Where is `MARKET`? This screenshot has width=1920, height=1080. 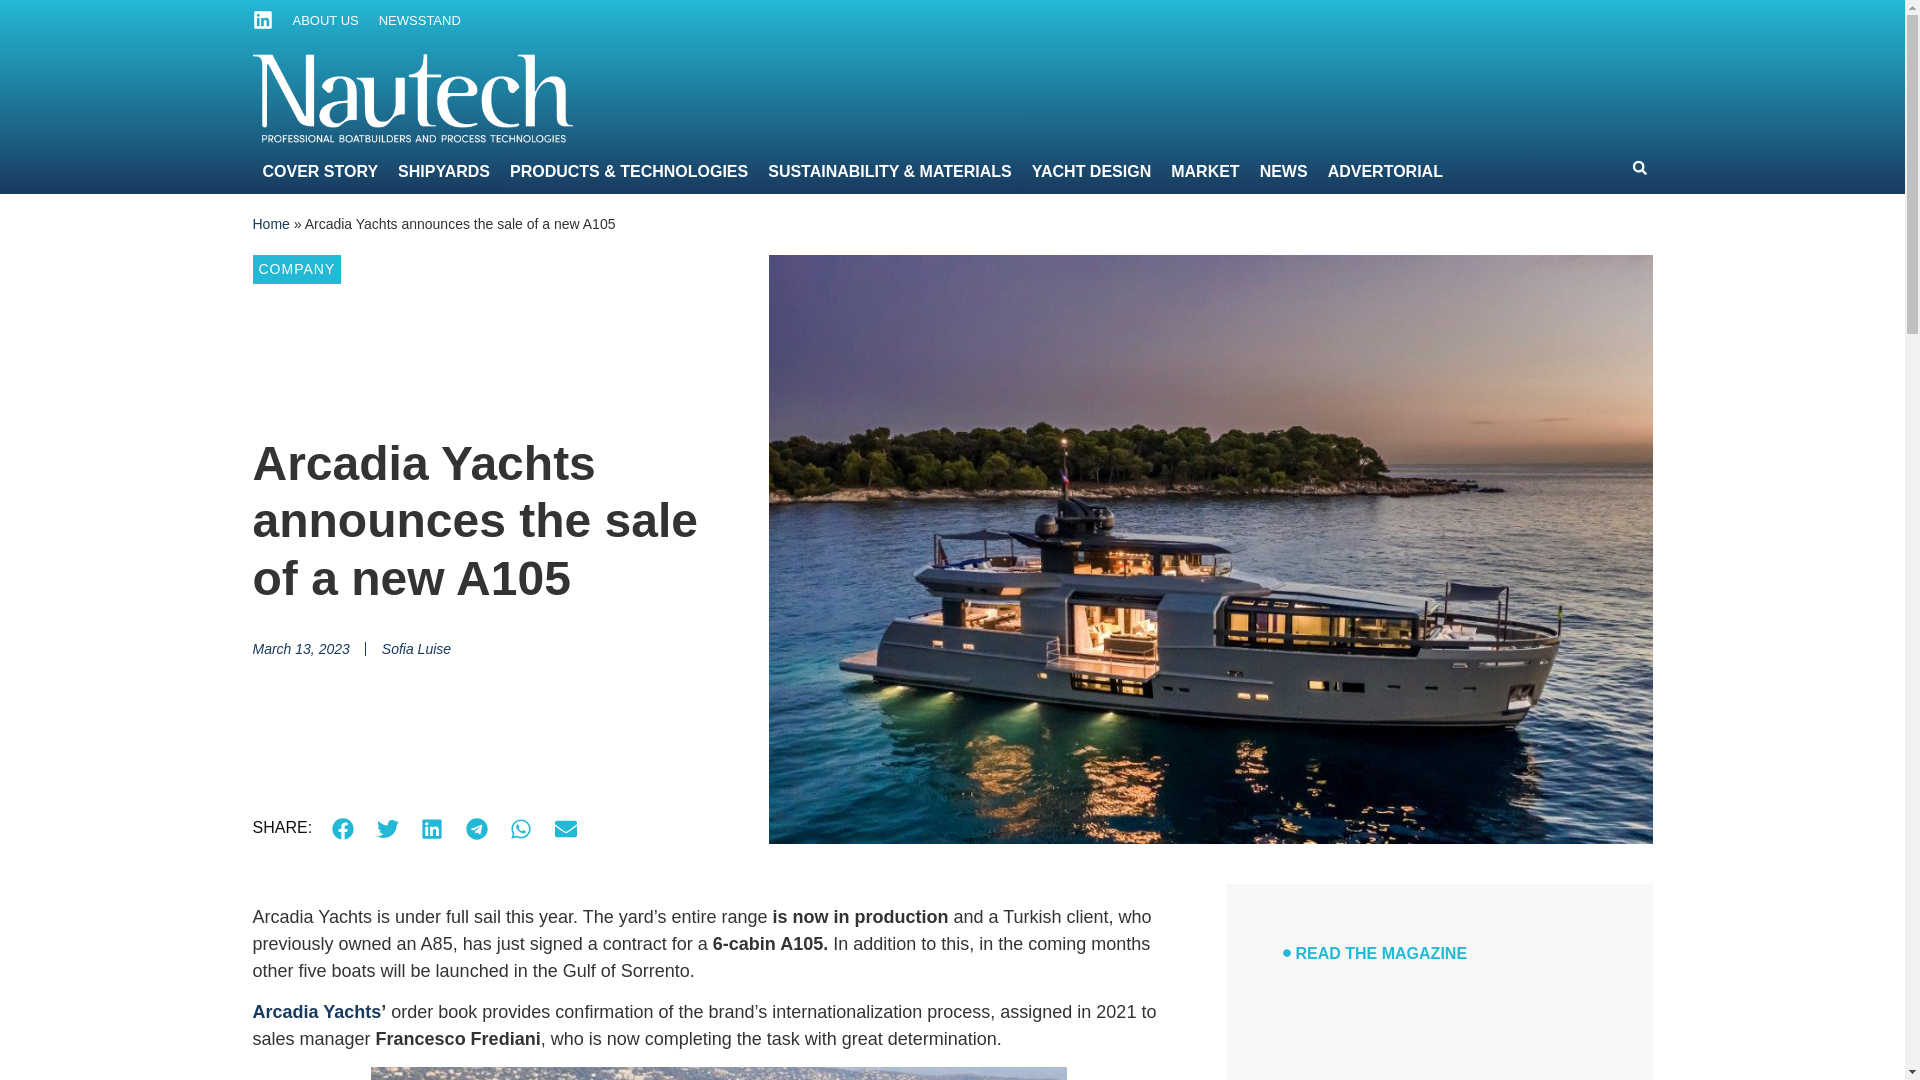
MARKET is located at coordinates (1284, 26).